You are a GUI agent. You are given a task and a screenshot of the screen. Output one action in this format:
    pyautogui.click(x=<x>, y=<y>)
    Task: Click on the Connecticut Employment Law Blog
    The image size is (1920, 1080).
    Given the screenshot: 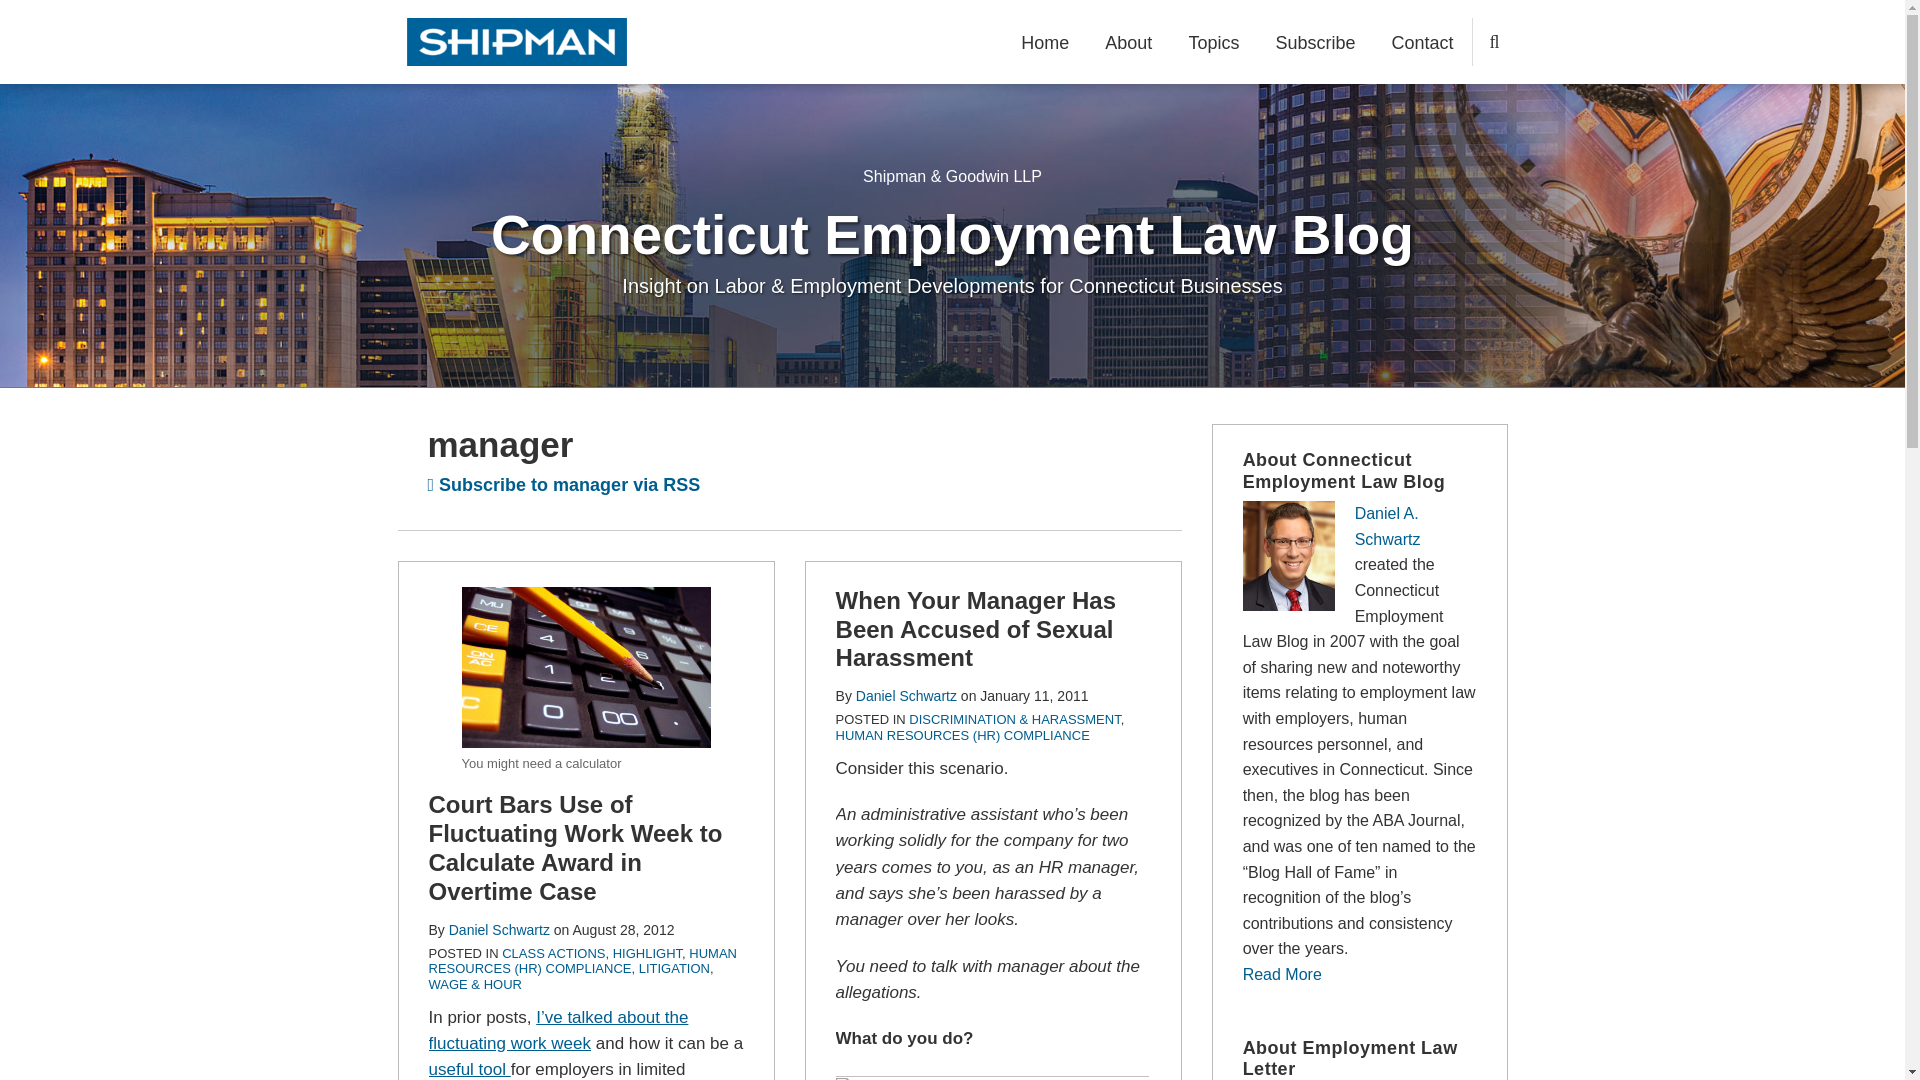 What is the action you would take?
    pyautogui.click(x=952, y=234)
    